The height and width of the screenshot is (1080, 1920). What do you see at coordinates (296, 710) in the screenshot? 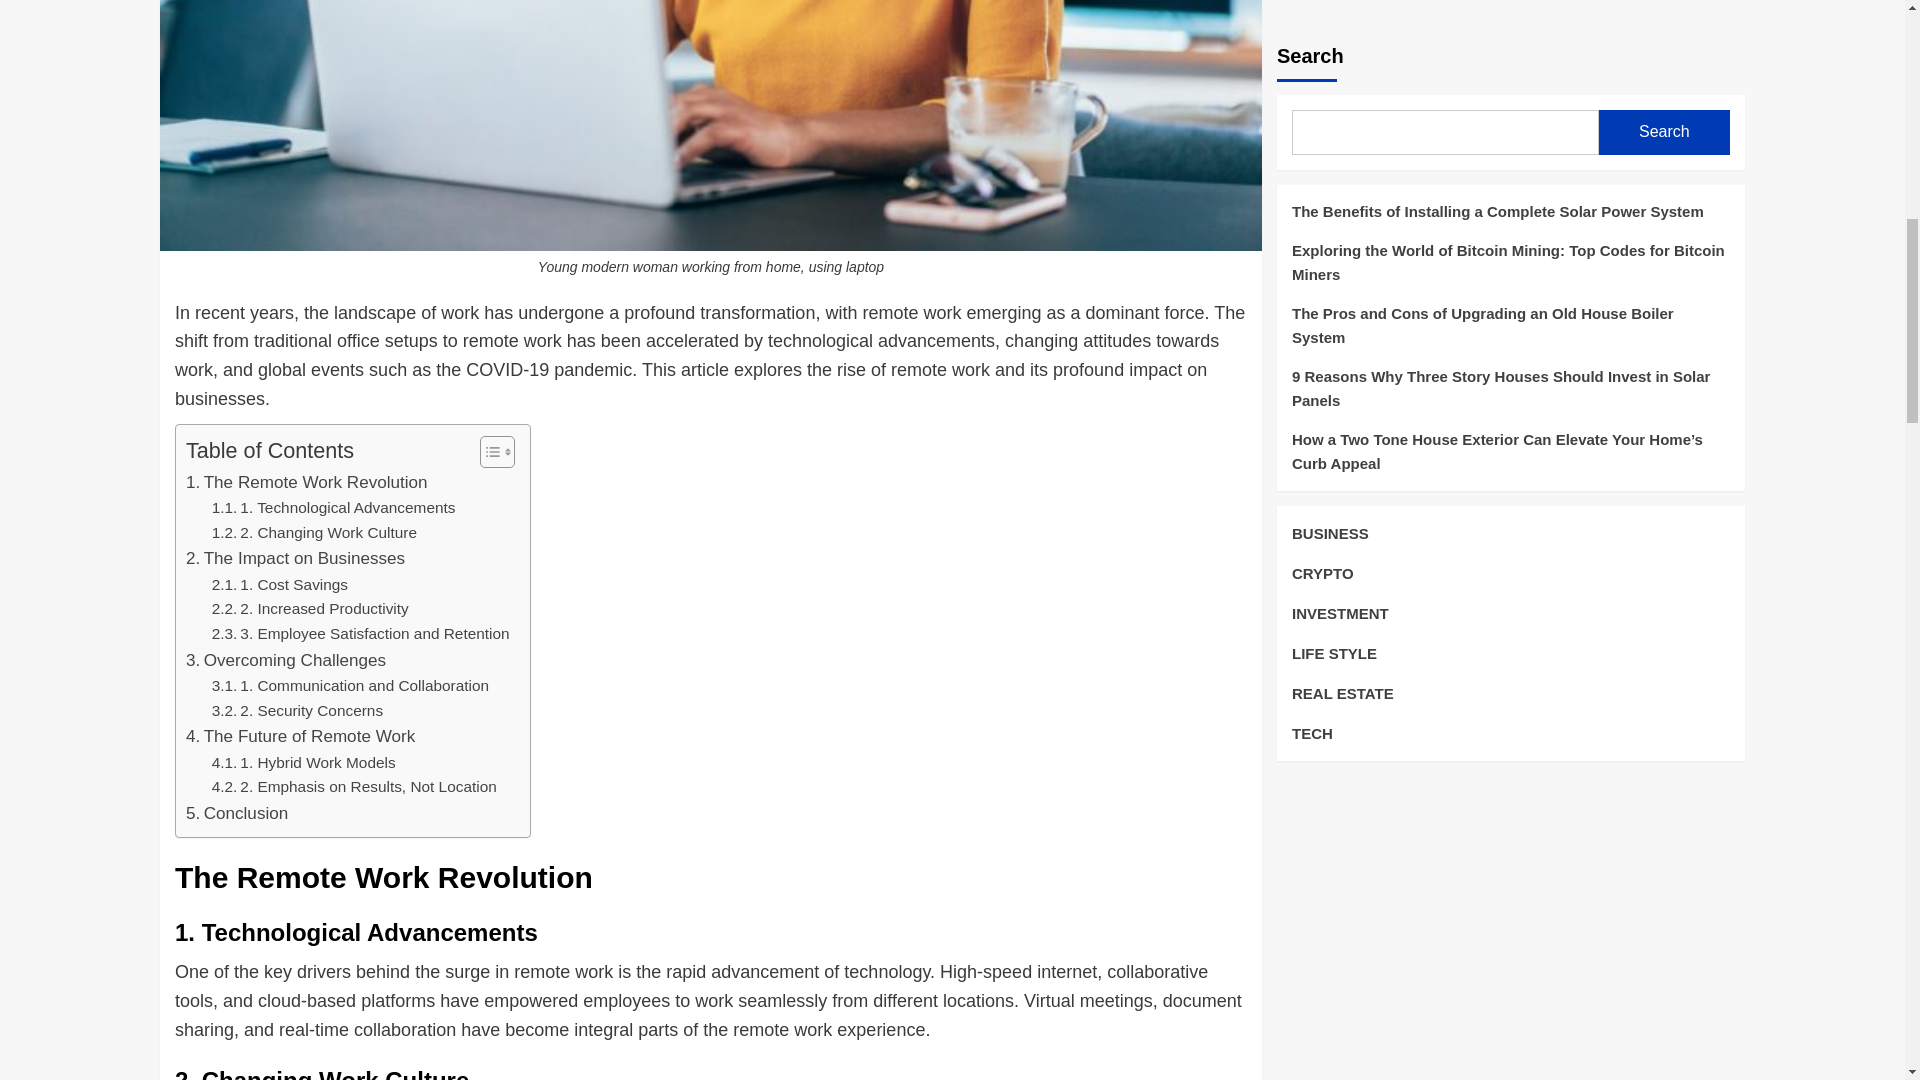
I see `2. Security Concerns` at bounding box center [296, 710].